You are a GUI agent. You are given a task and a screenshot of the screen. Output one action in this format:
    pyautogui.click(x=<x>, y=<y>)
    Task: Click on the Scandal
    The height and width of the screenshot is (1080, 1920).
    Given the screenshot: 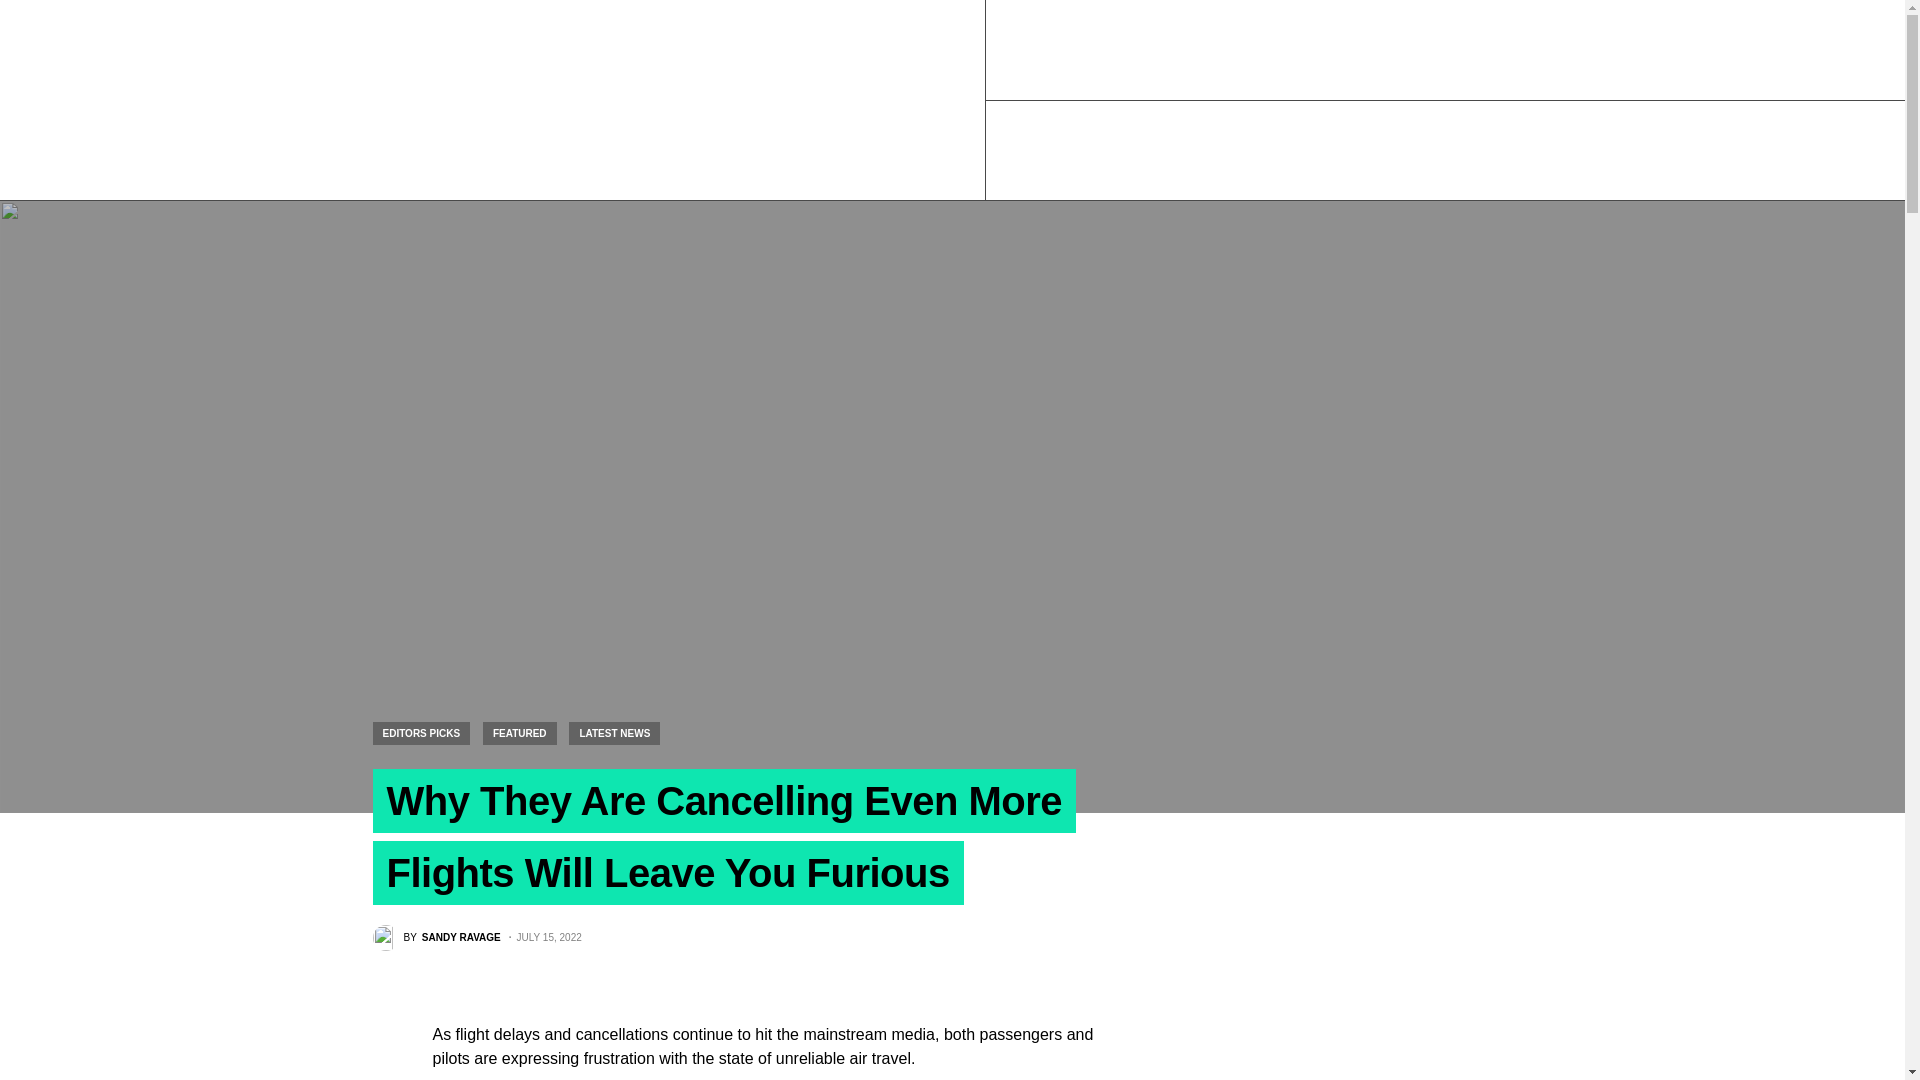 What is the action you would take?
    pyautogui.click(x=1433, y=150)
    